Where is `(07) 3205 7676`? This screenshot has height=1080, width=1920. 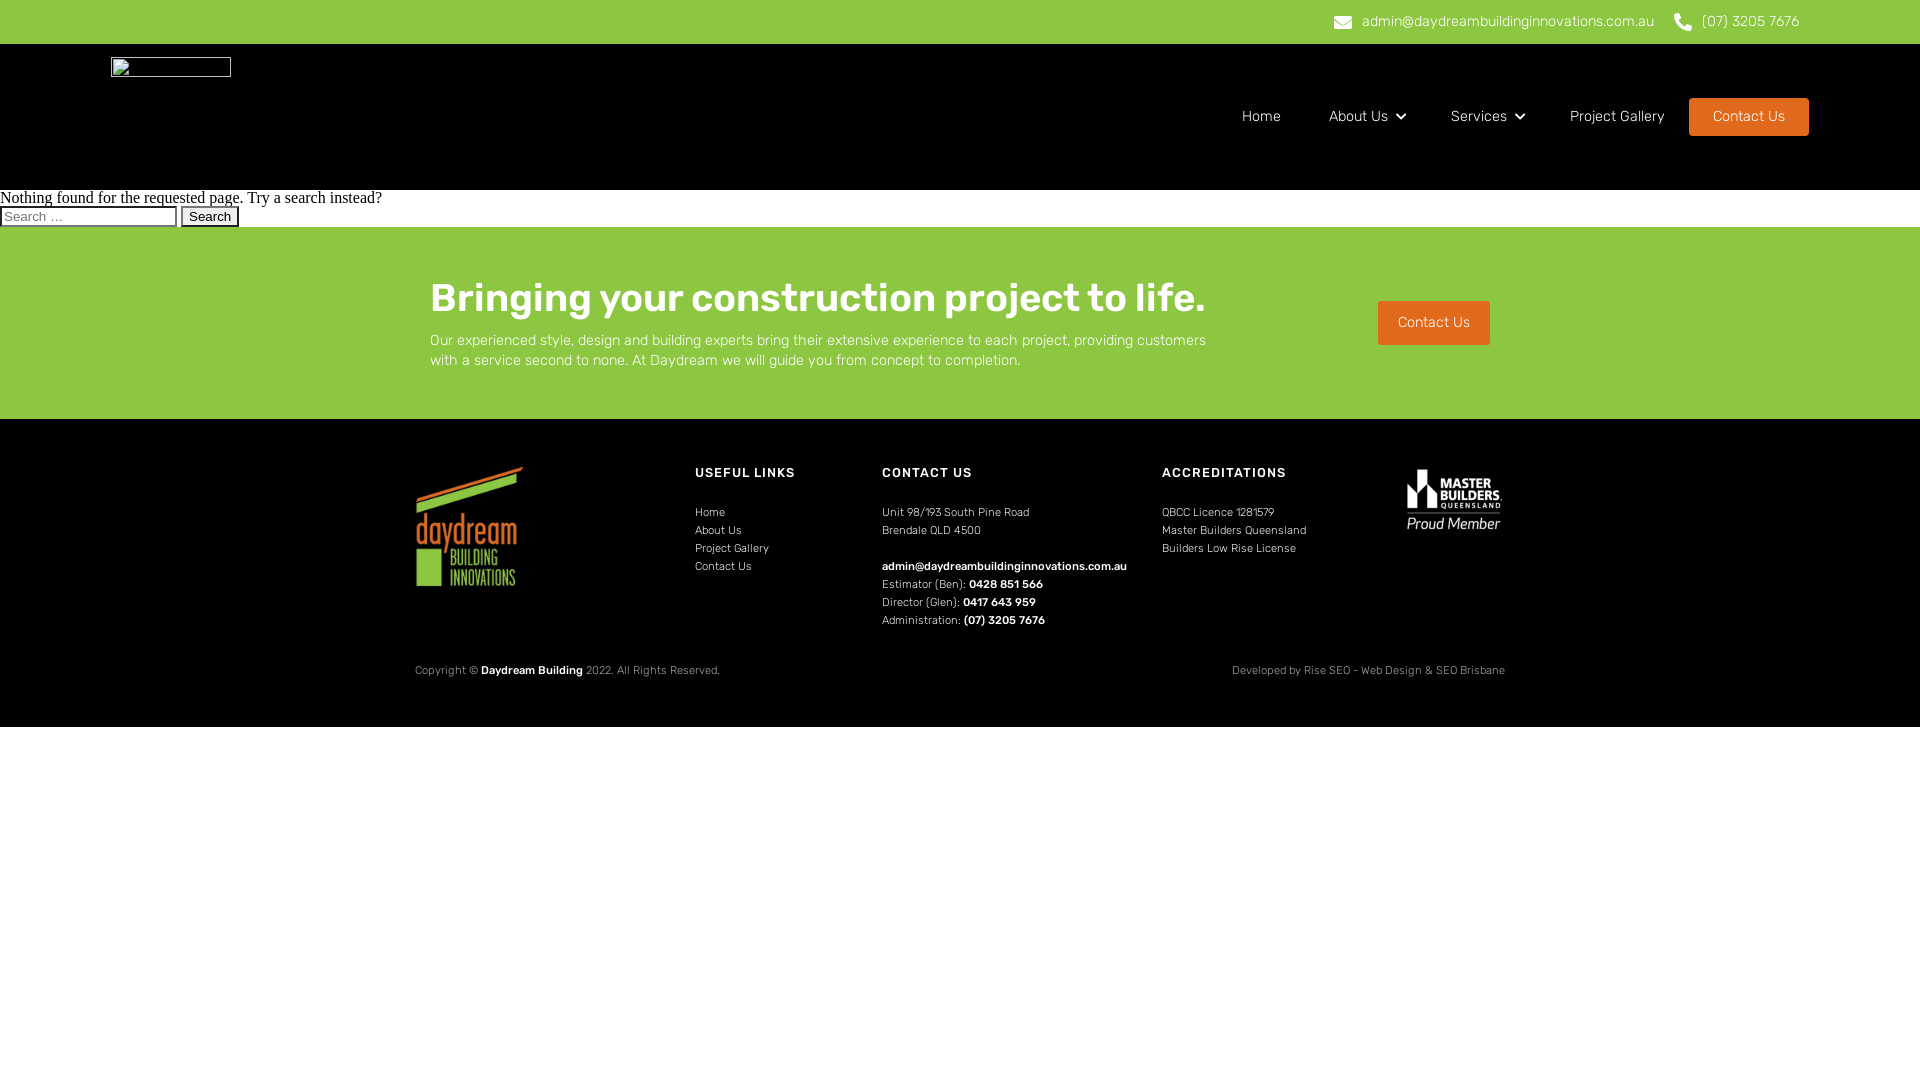 (07) 3205 7676 is located at coordinates (1736, 22).